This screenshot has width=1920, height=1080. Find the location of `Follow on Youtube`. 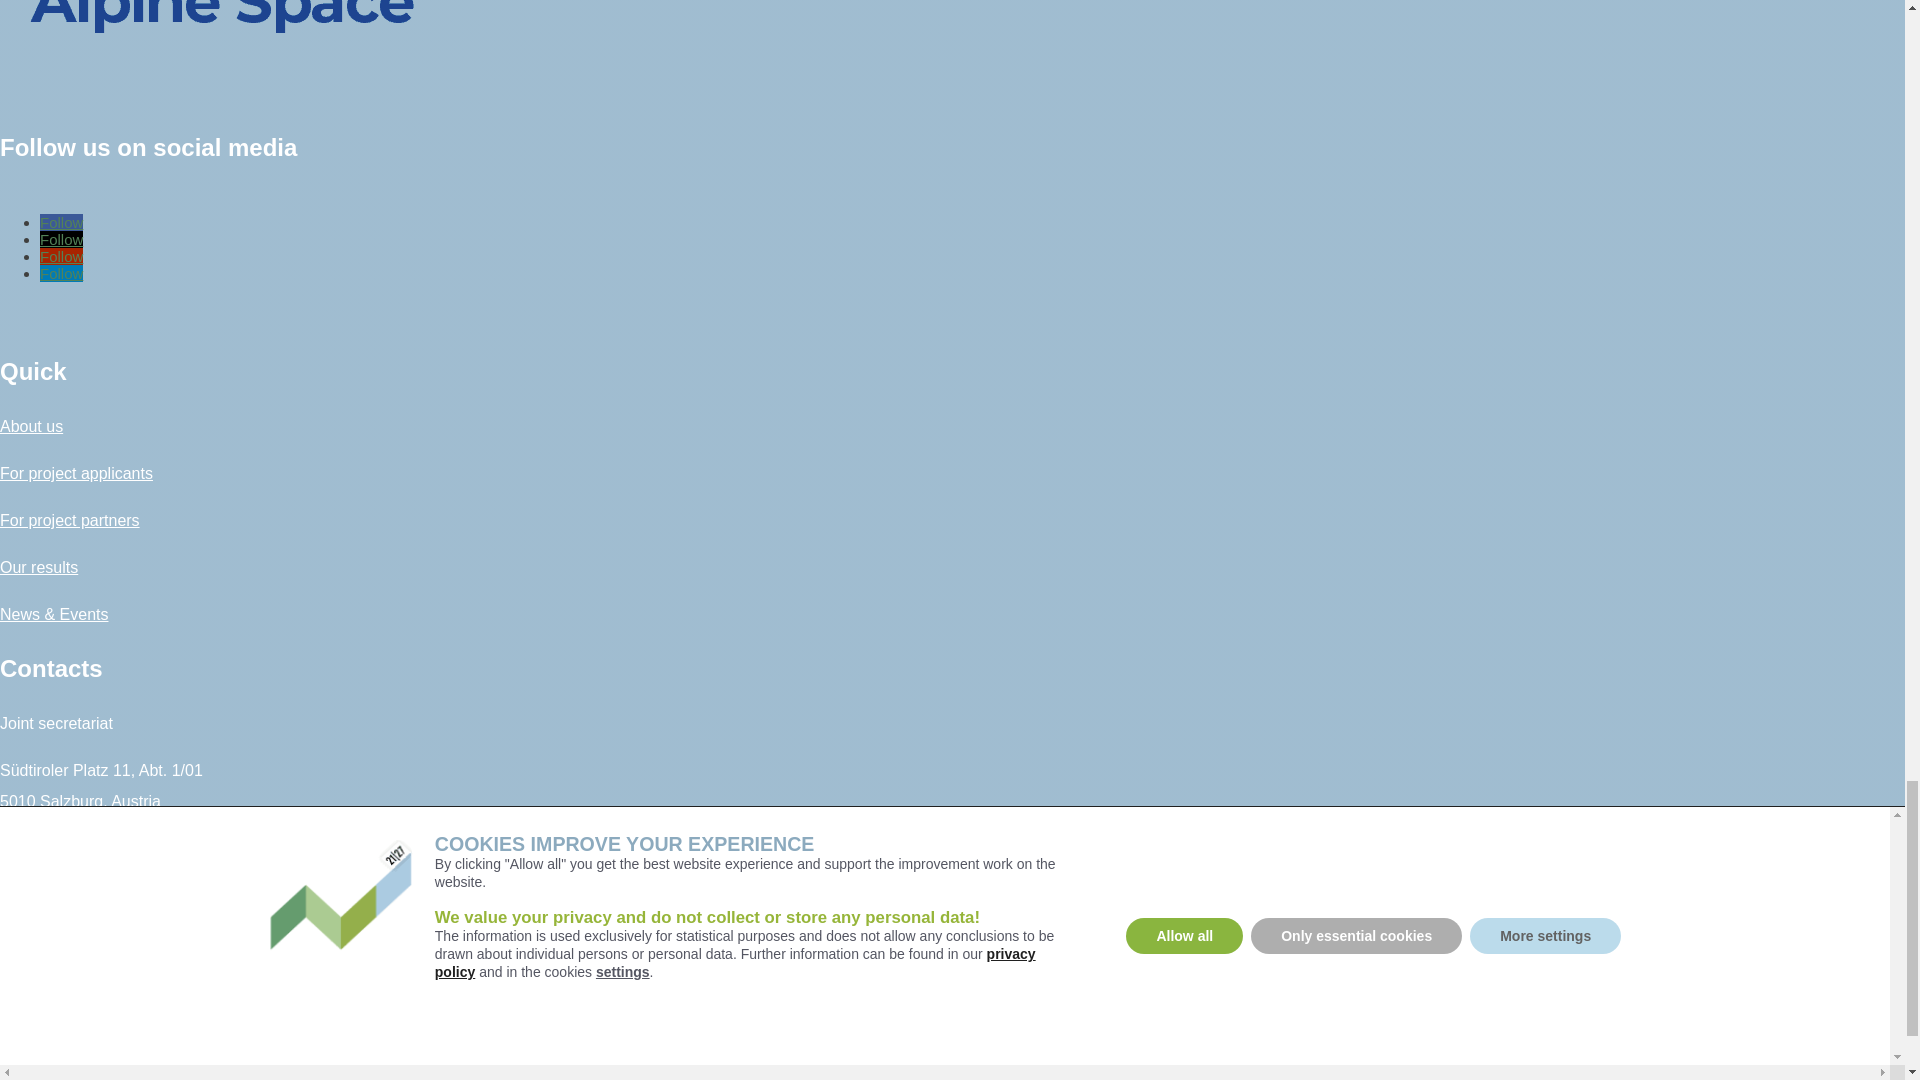

Follow on Youtube is located at coordinates (61, 256).